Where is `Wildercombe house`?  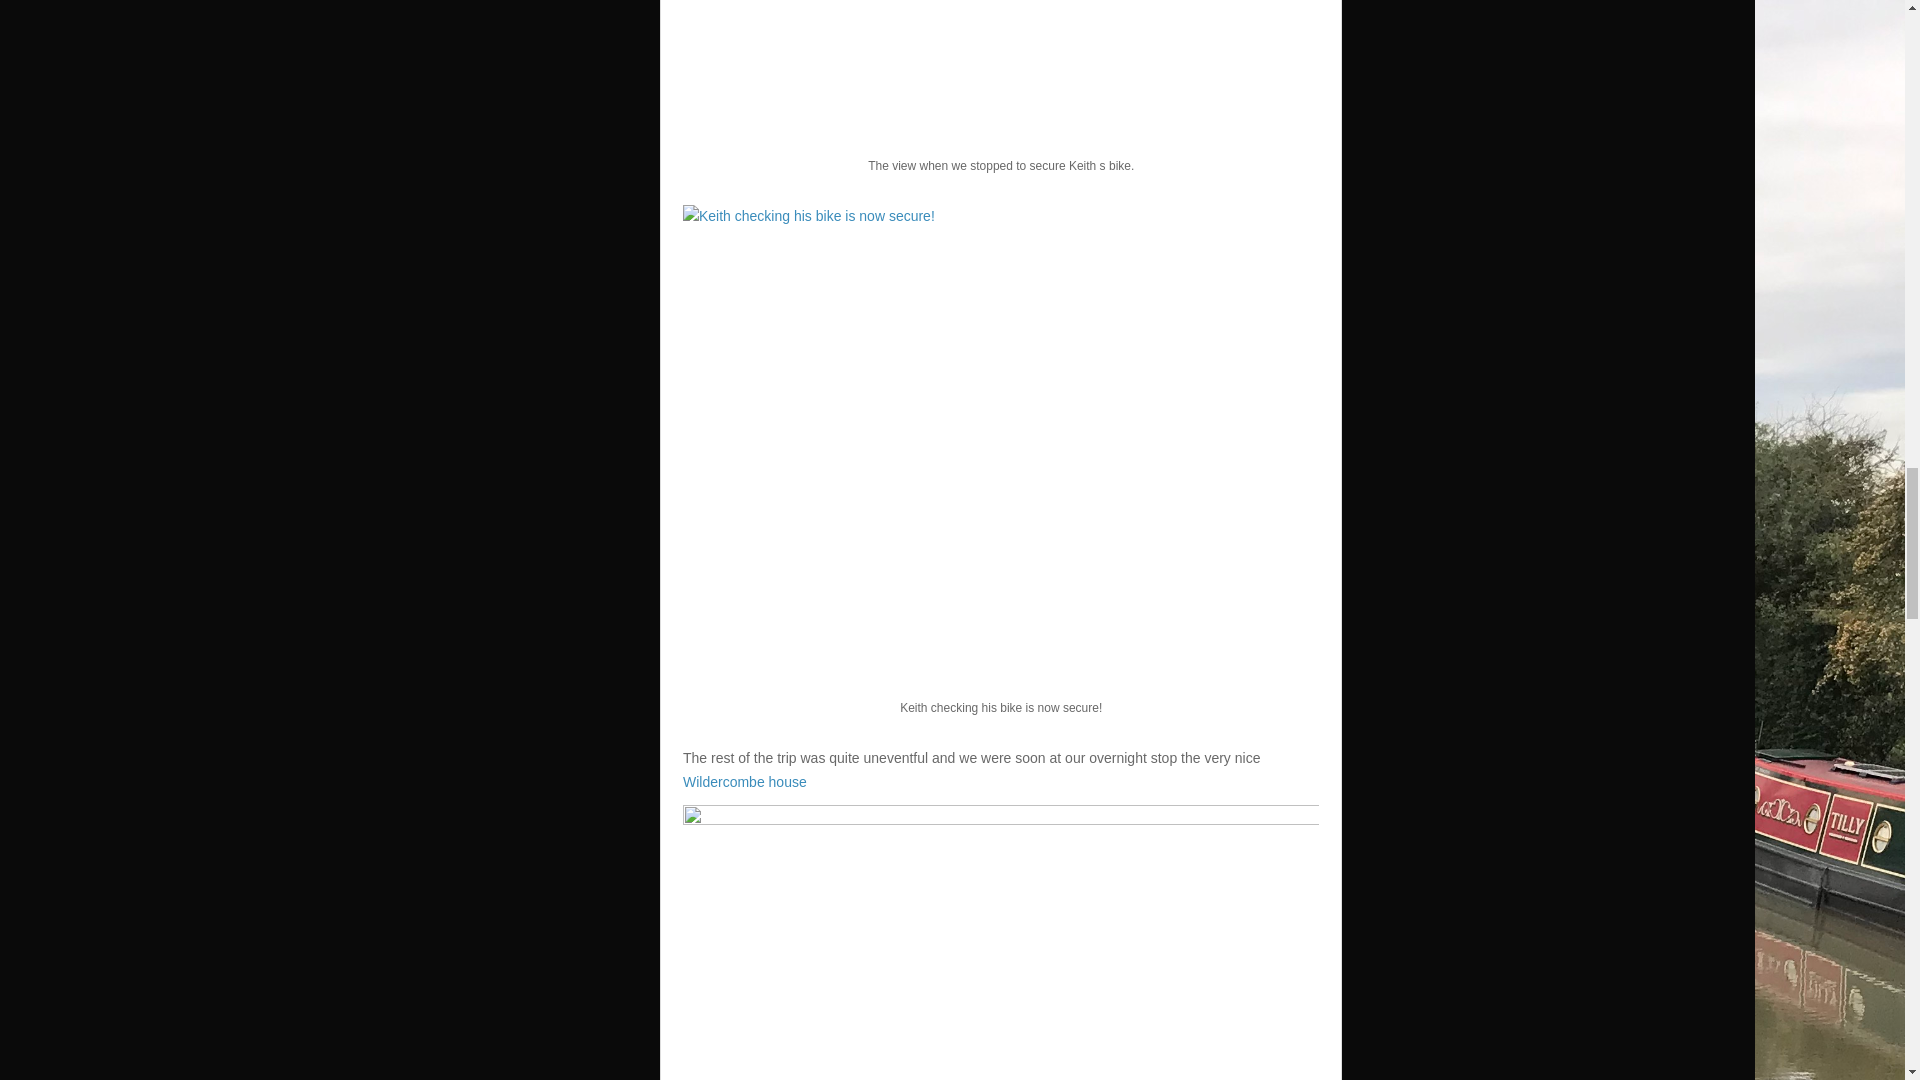
Wildercombe house is located at coordinates (744, 782).